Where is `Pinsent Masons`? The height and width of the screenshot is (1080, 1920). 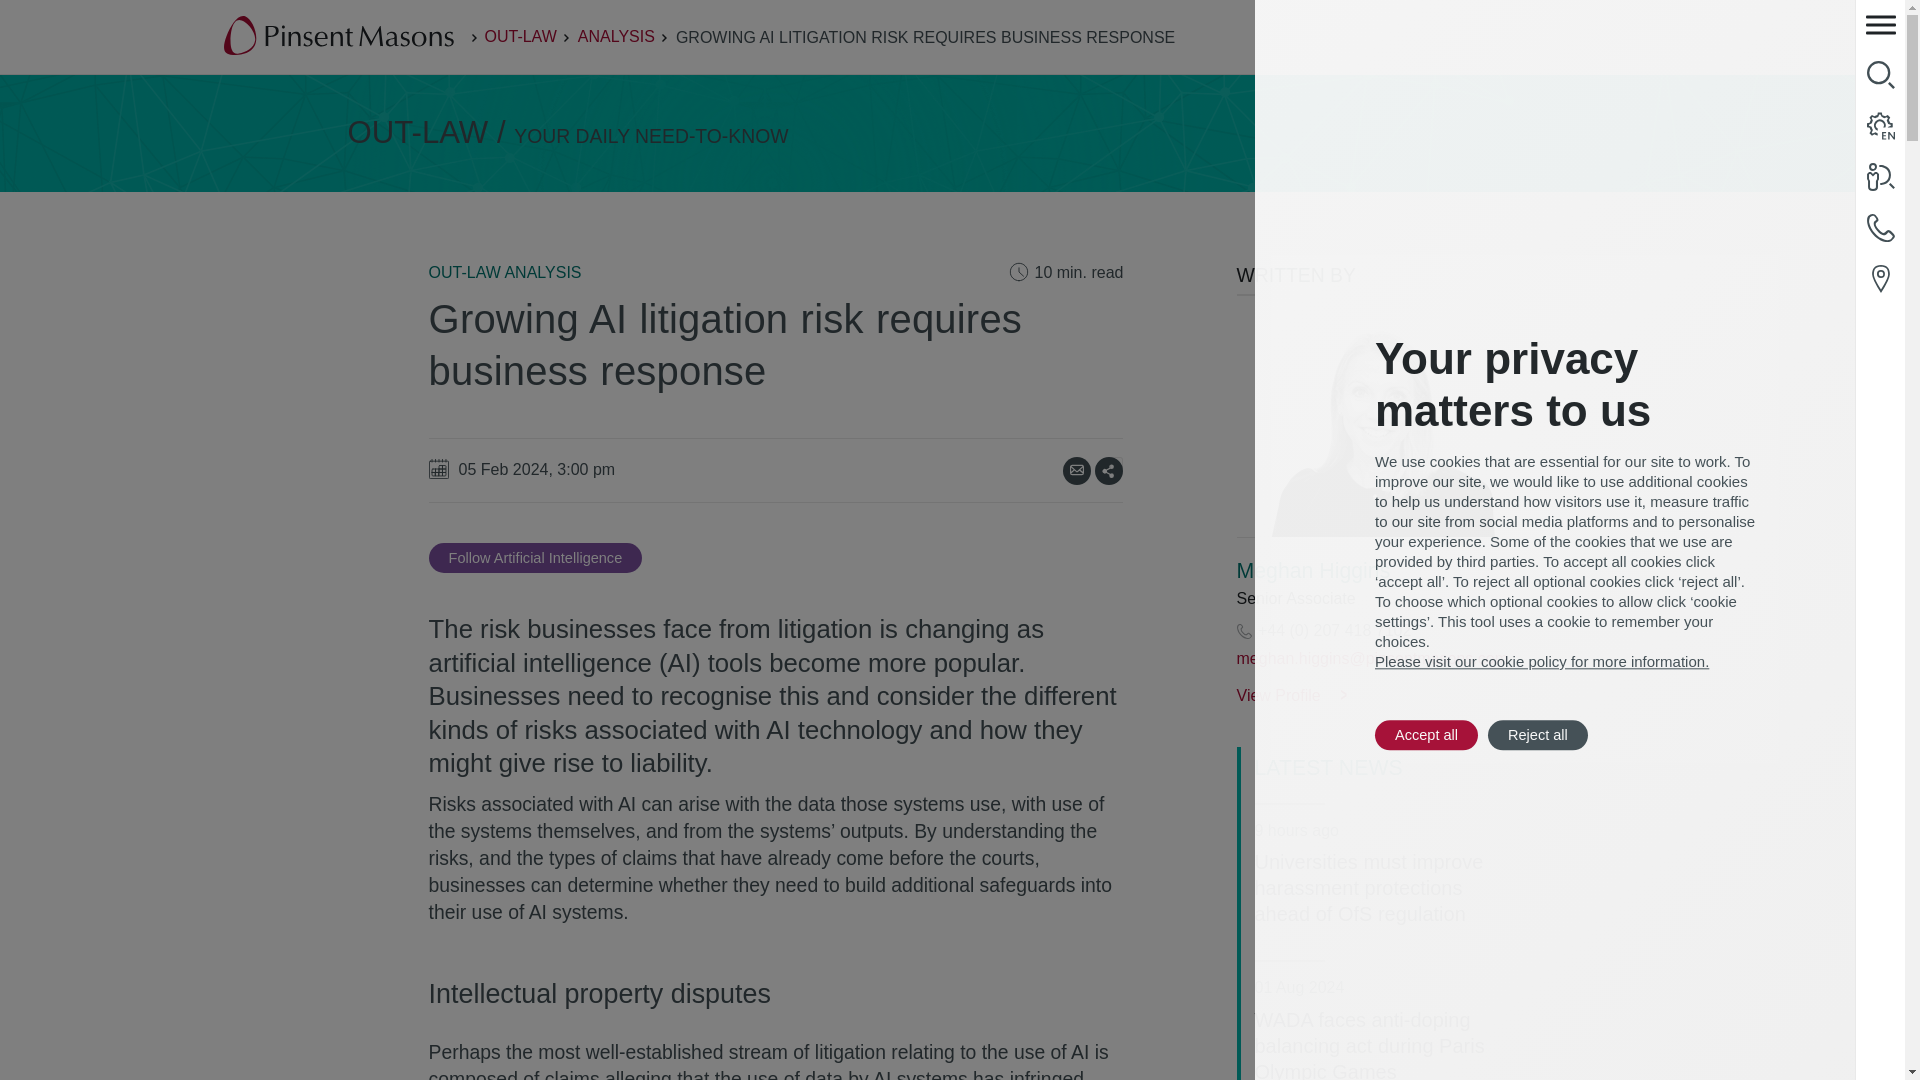
Pinsent Masons is located at coordinates (340, 37).